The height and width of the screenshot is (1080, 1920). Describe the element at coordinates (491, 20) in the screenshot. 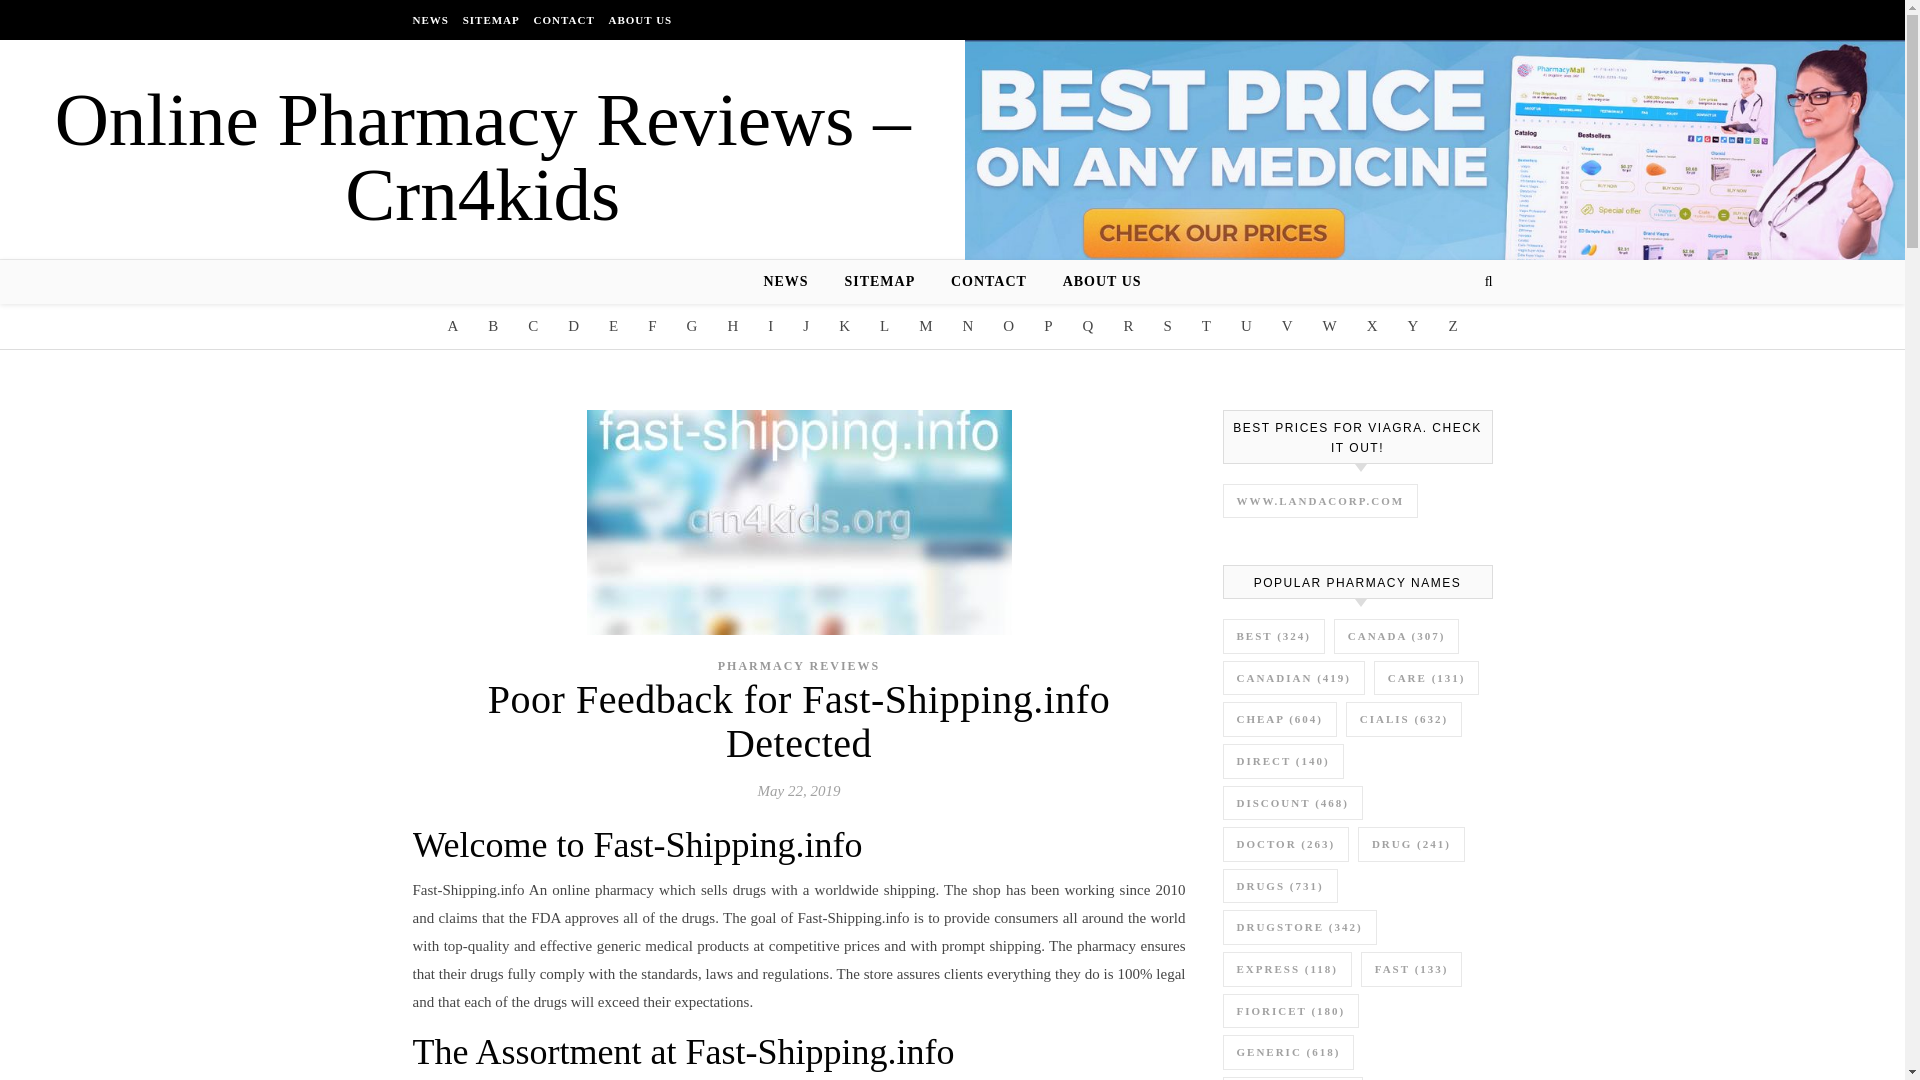

I see `SITEMAP` at that location.